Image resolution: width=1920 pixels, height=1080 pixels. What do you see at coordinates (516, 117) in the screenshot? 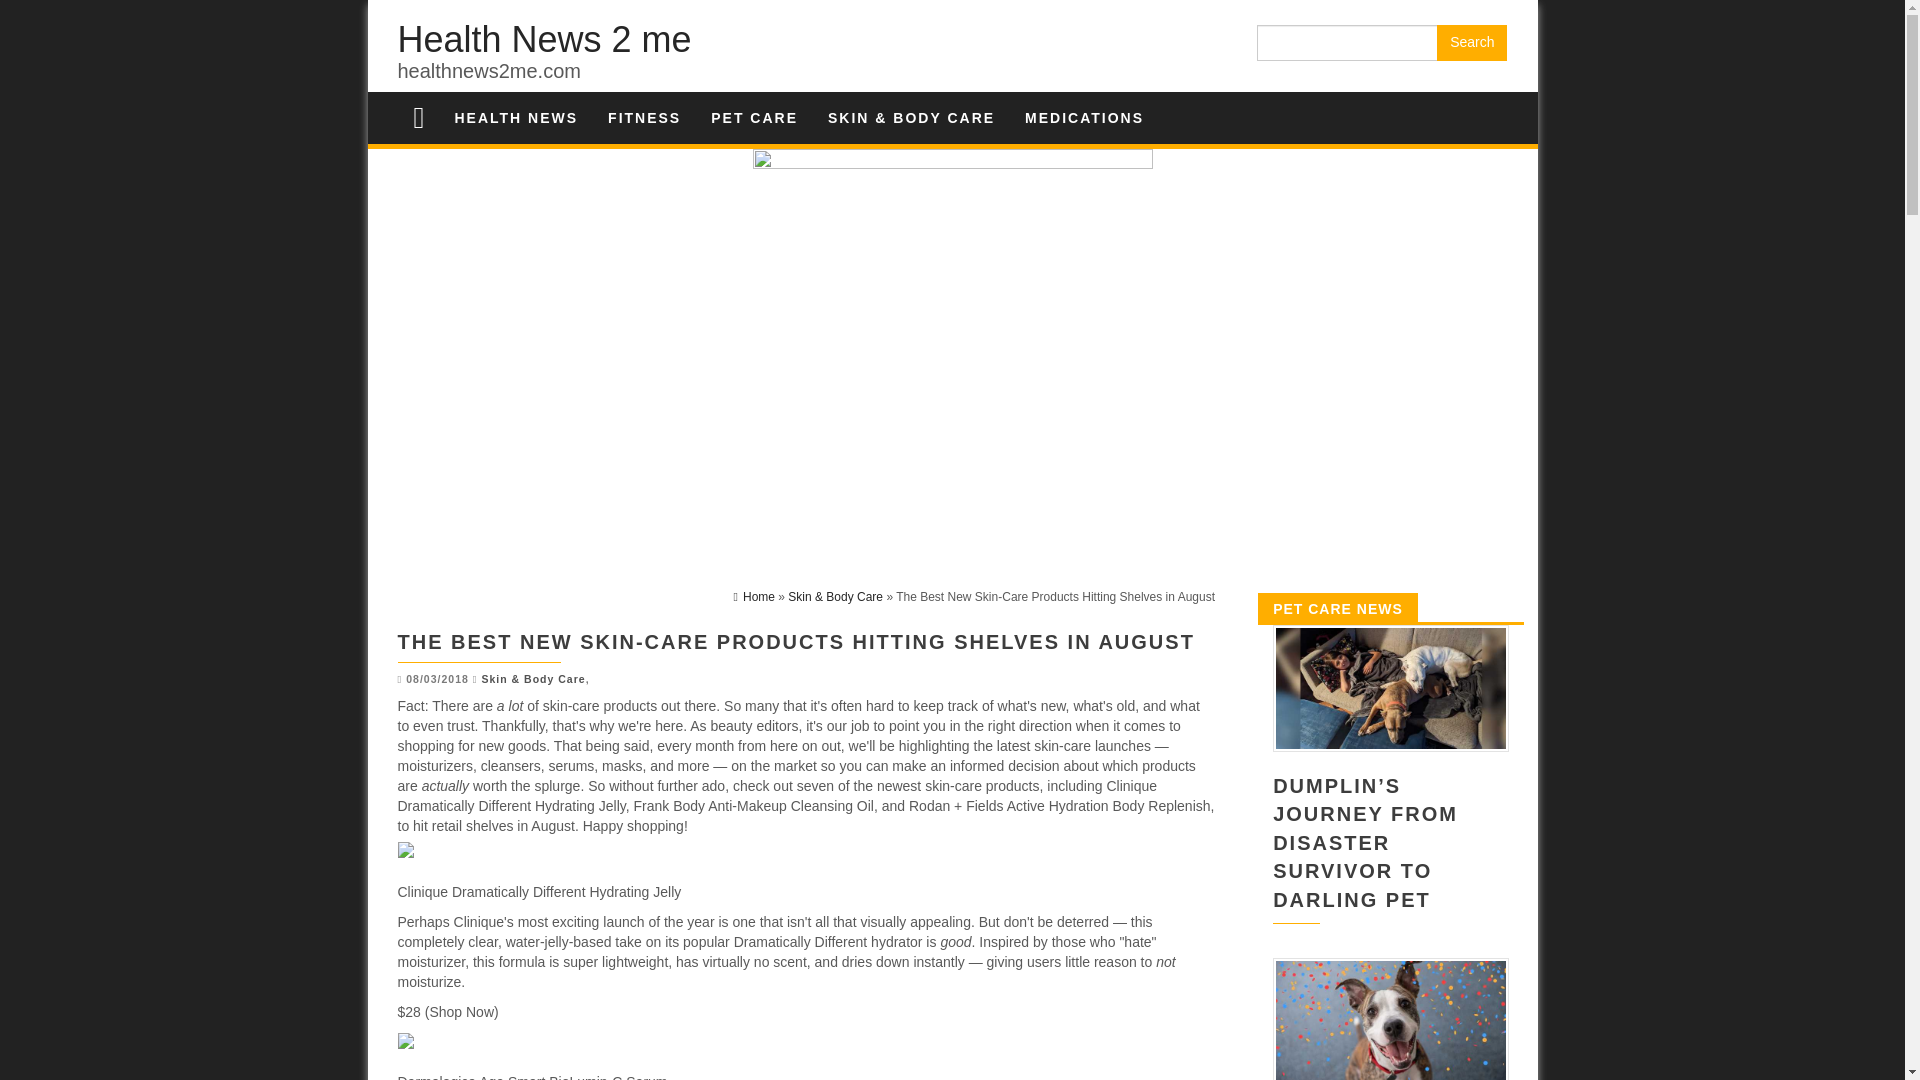
I see `Health News` at bounding box center [516, 117].